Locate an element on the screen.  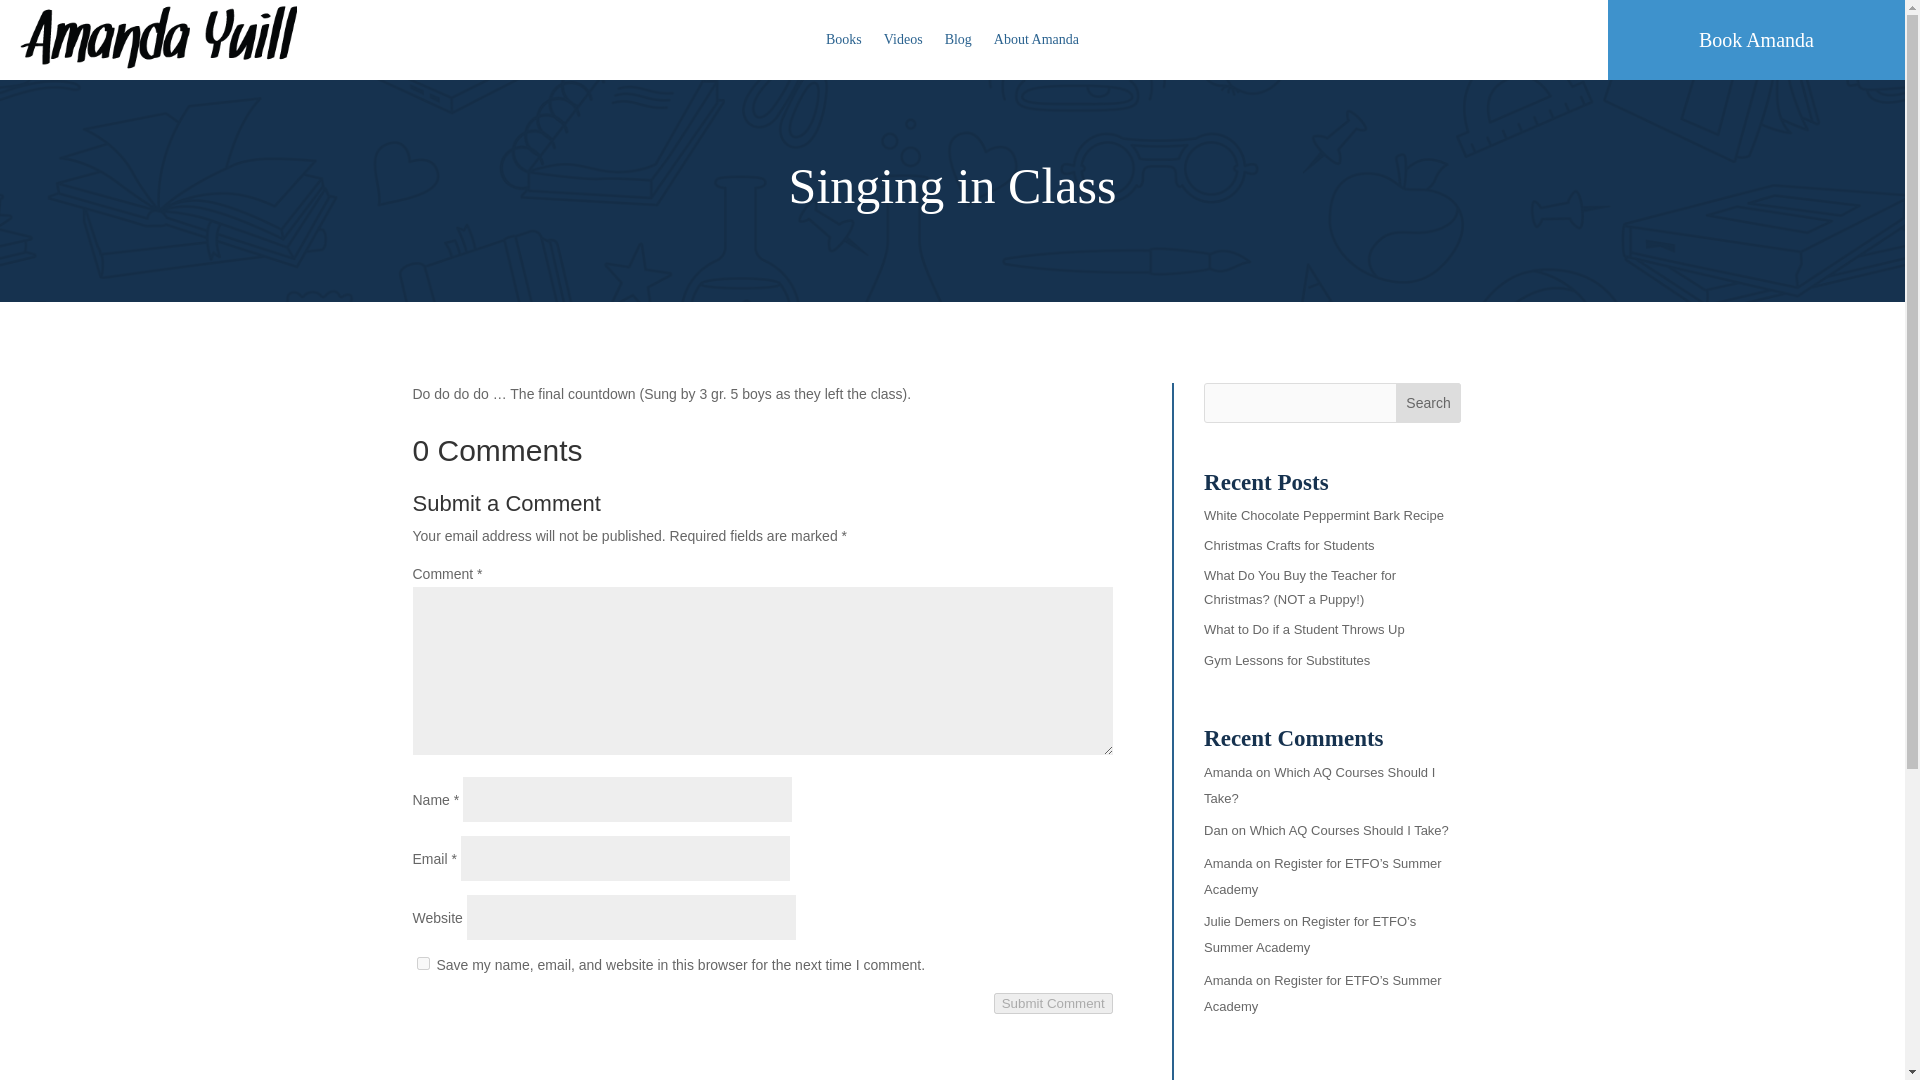
Which AQ Courses Should I Take? is located at coordinates (1318, 784).